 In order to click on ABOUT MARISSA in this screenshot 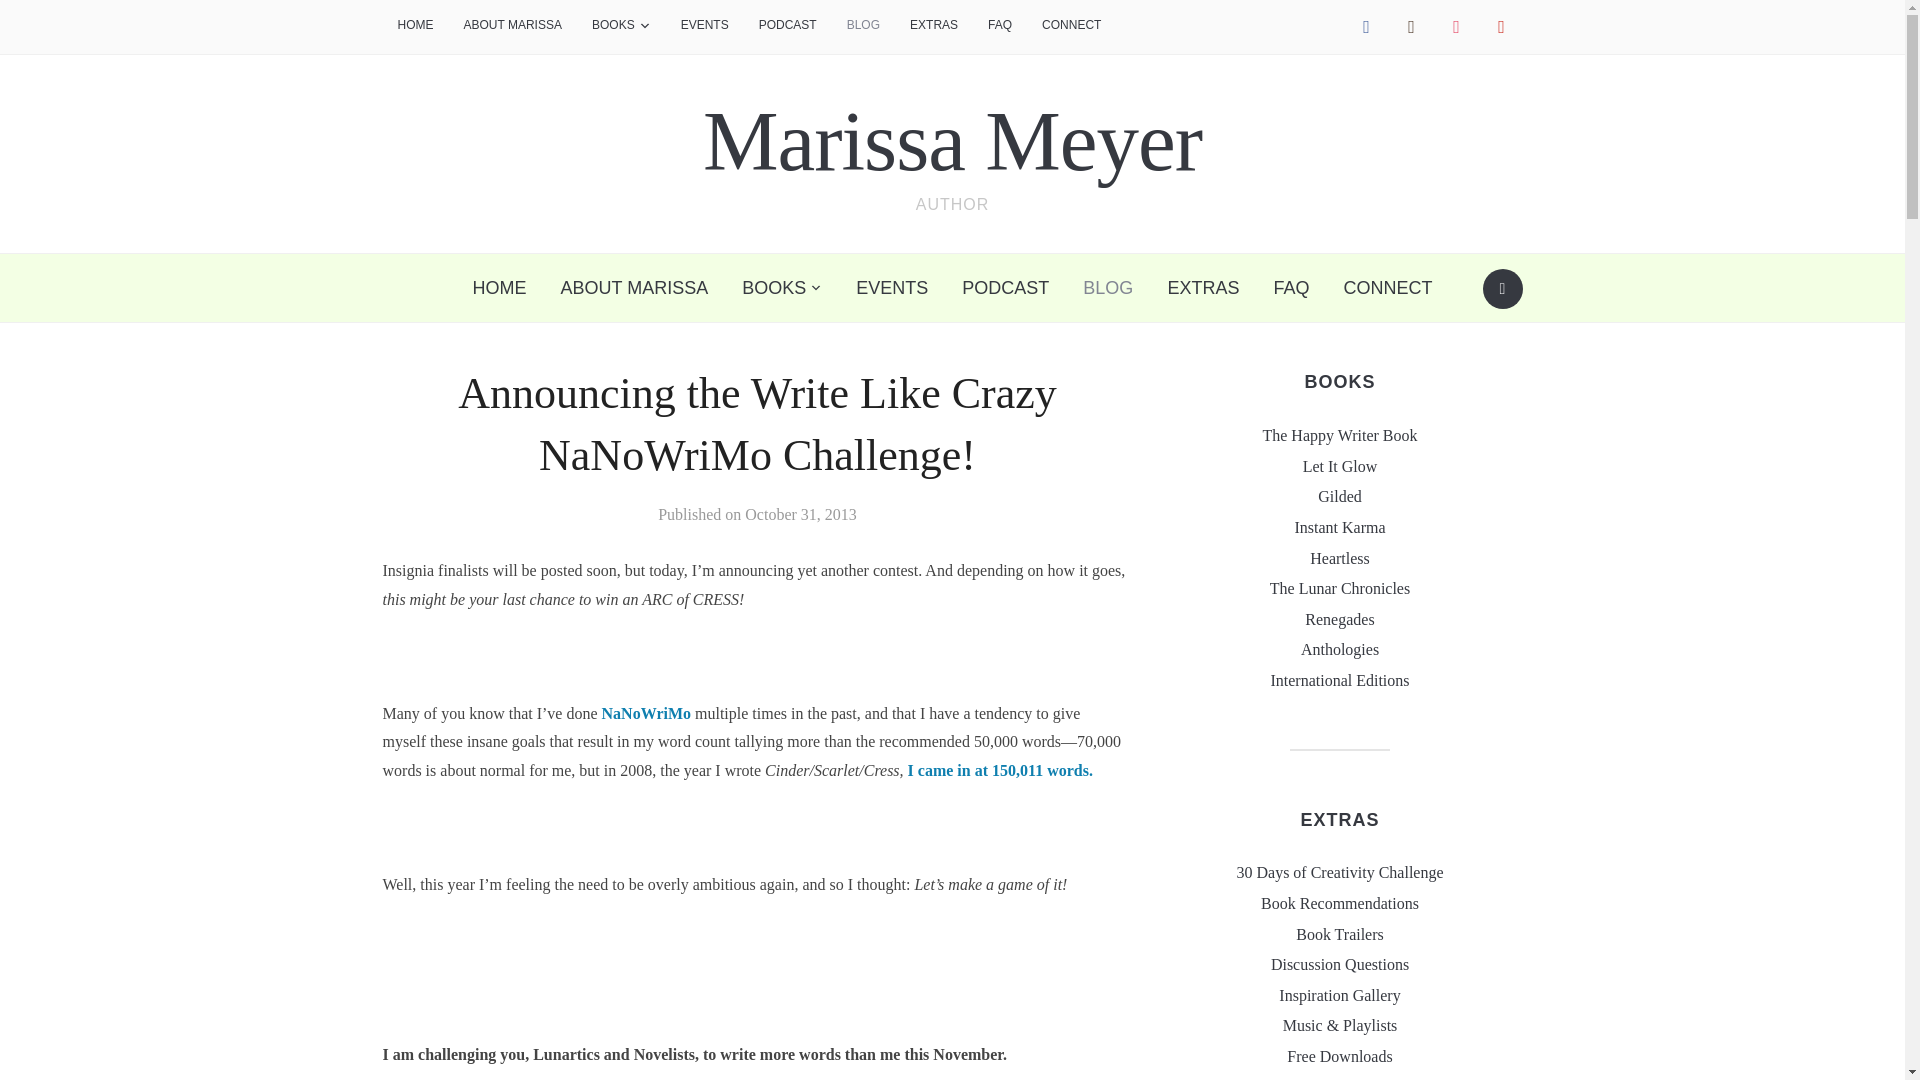, I will do `click(512, 26)`.